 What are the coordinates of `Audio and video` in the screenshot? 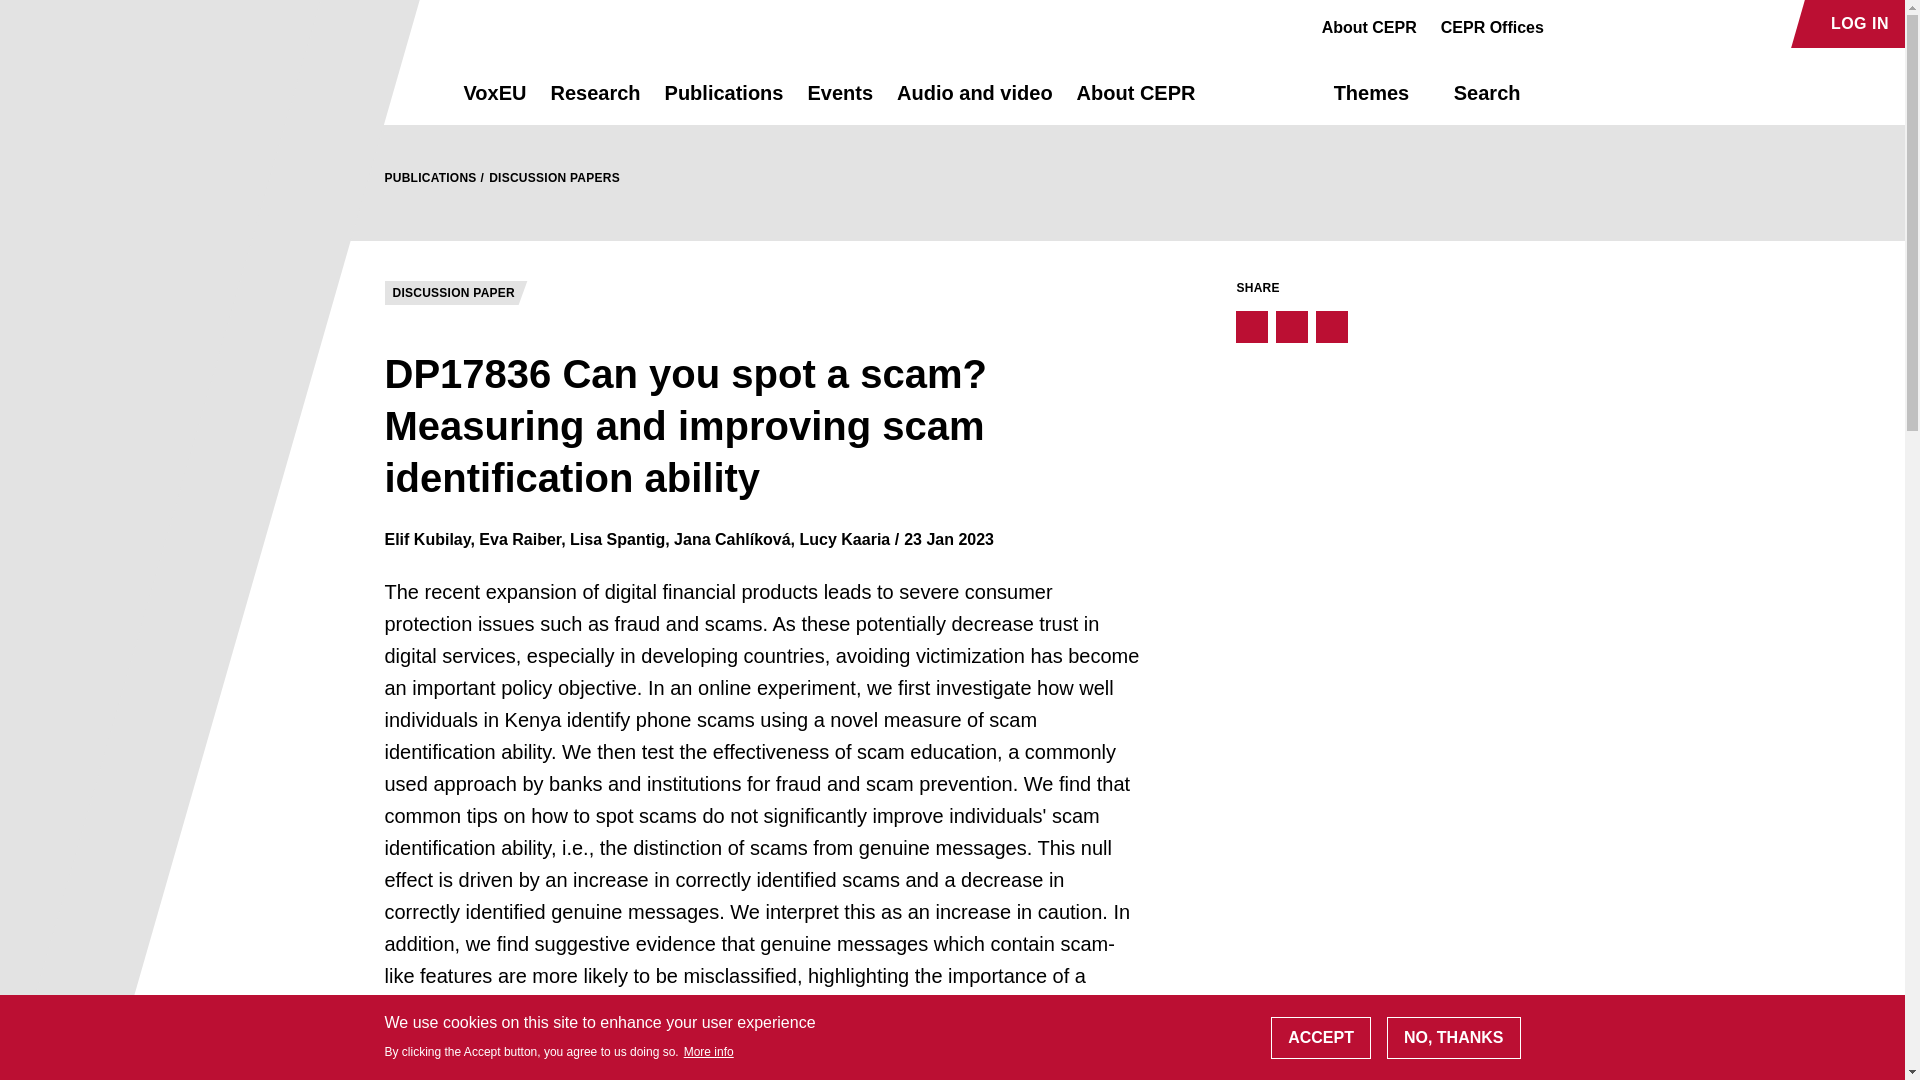 It's located at (974, 102).